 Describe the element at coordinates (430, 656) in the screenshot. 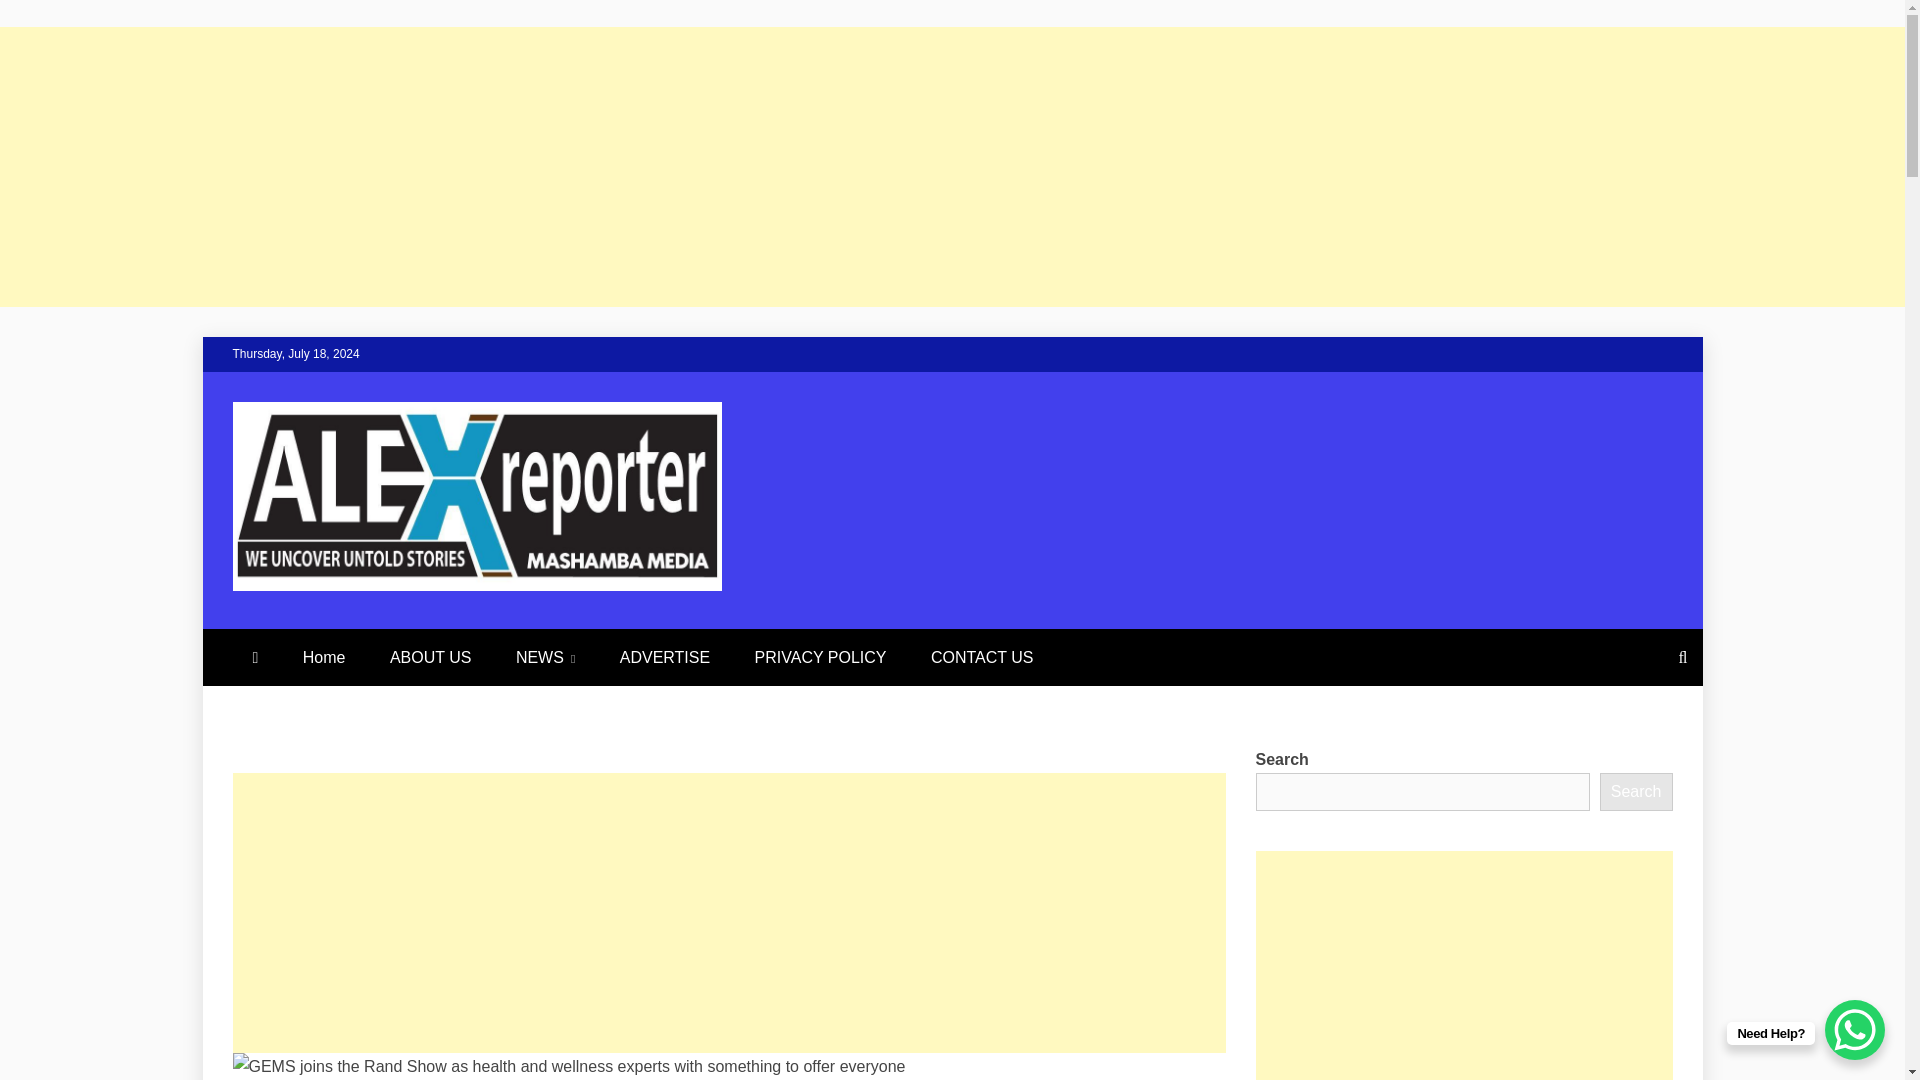

I see `ABOUT US` at that location.